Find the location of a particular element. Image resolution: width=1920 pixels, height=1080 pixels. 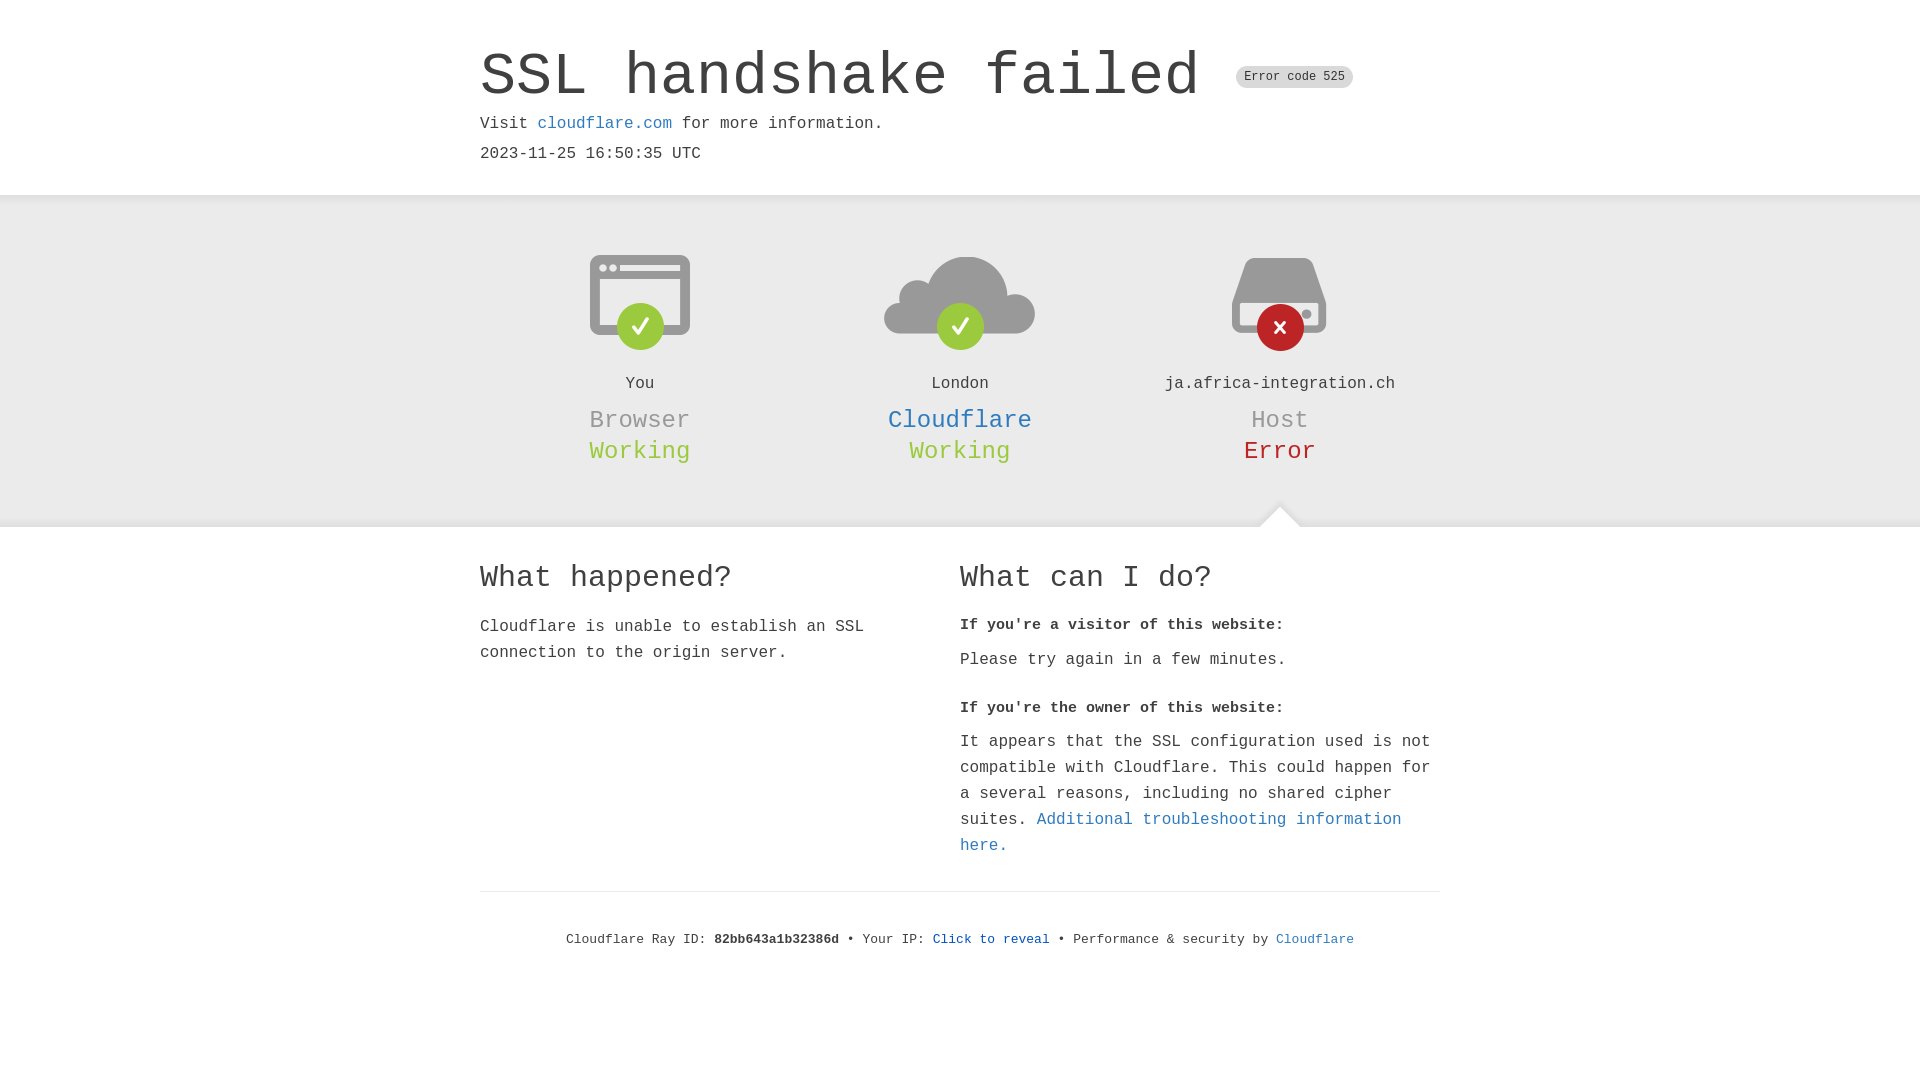

Click to reveal is located at coordinates (992, 940).